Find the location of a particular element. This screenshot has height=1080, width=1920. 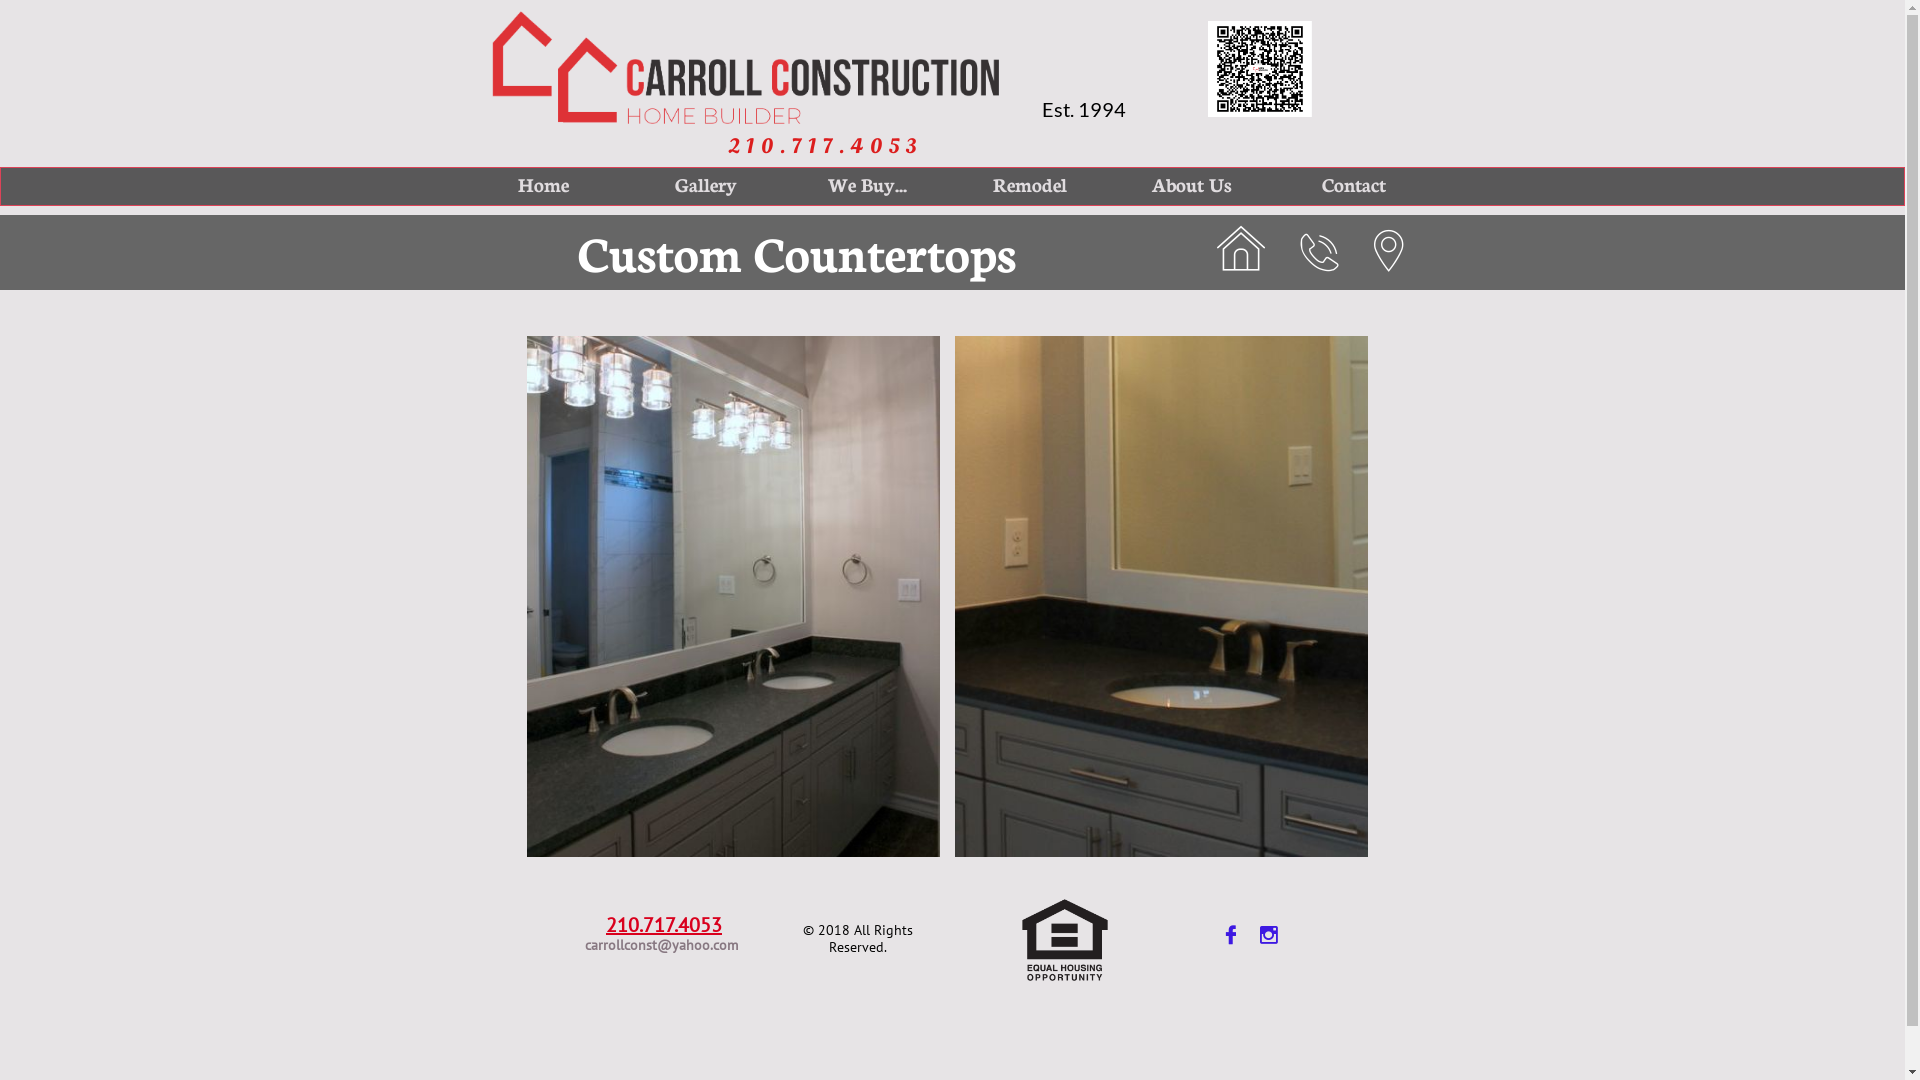

210.717.4053 is located at coordinates (826, 146).